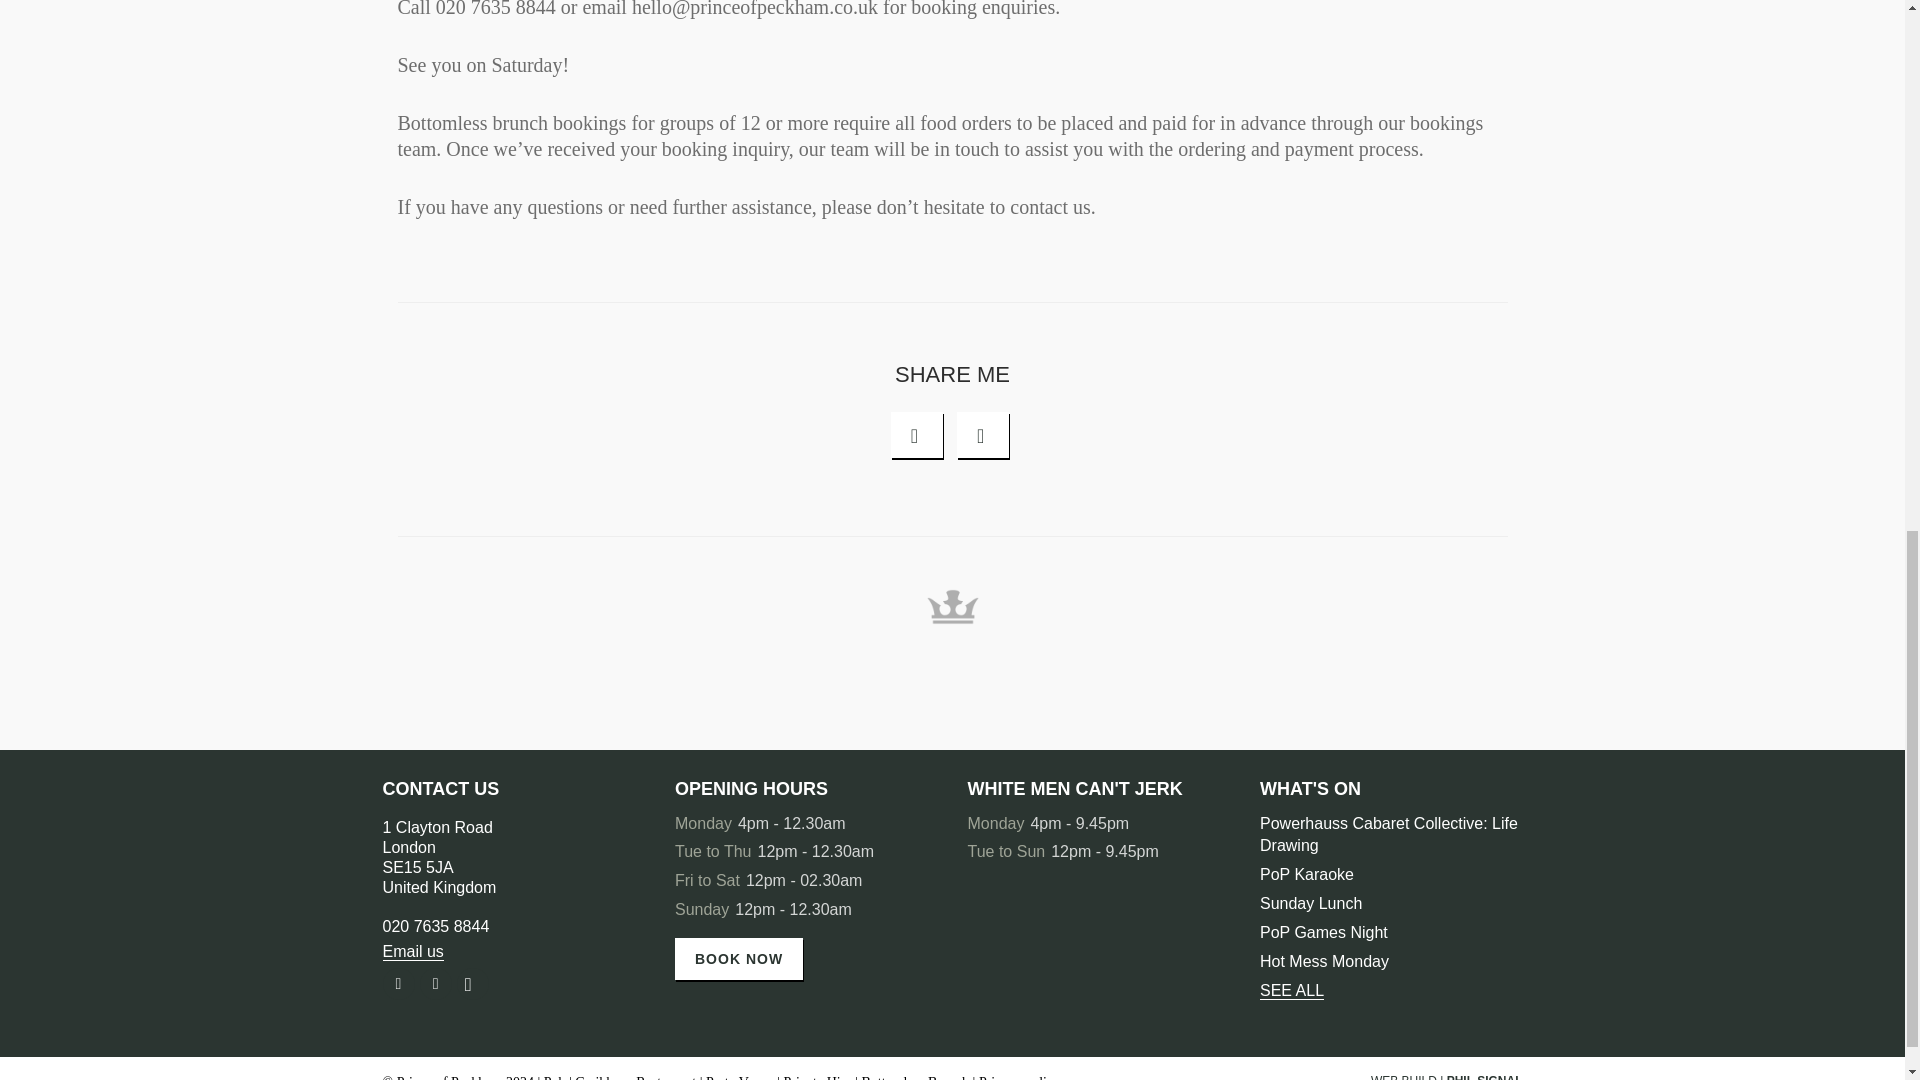  What do you see at coordinates (1310, 903) in the screenshot?
I see `Find us on Facebook` at bounding box center [1310, 903].